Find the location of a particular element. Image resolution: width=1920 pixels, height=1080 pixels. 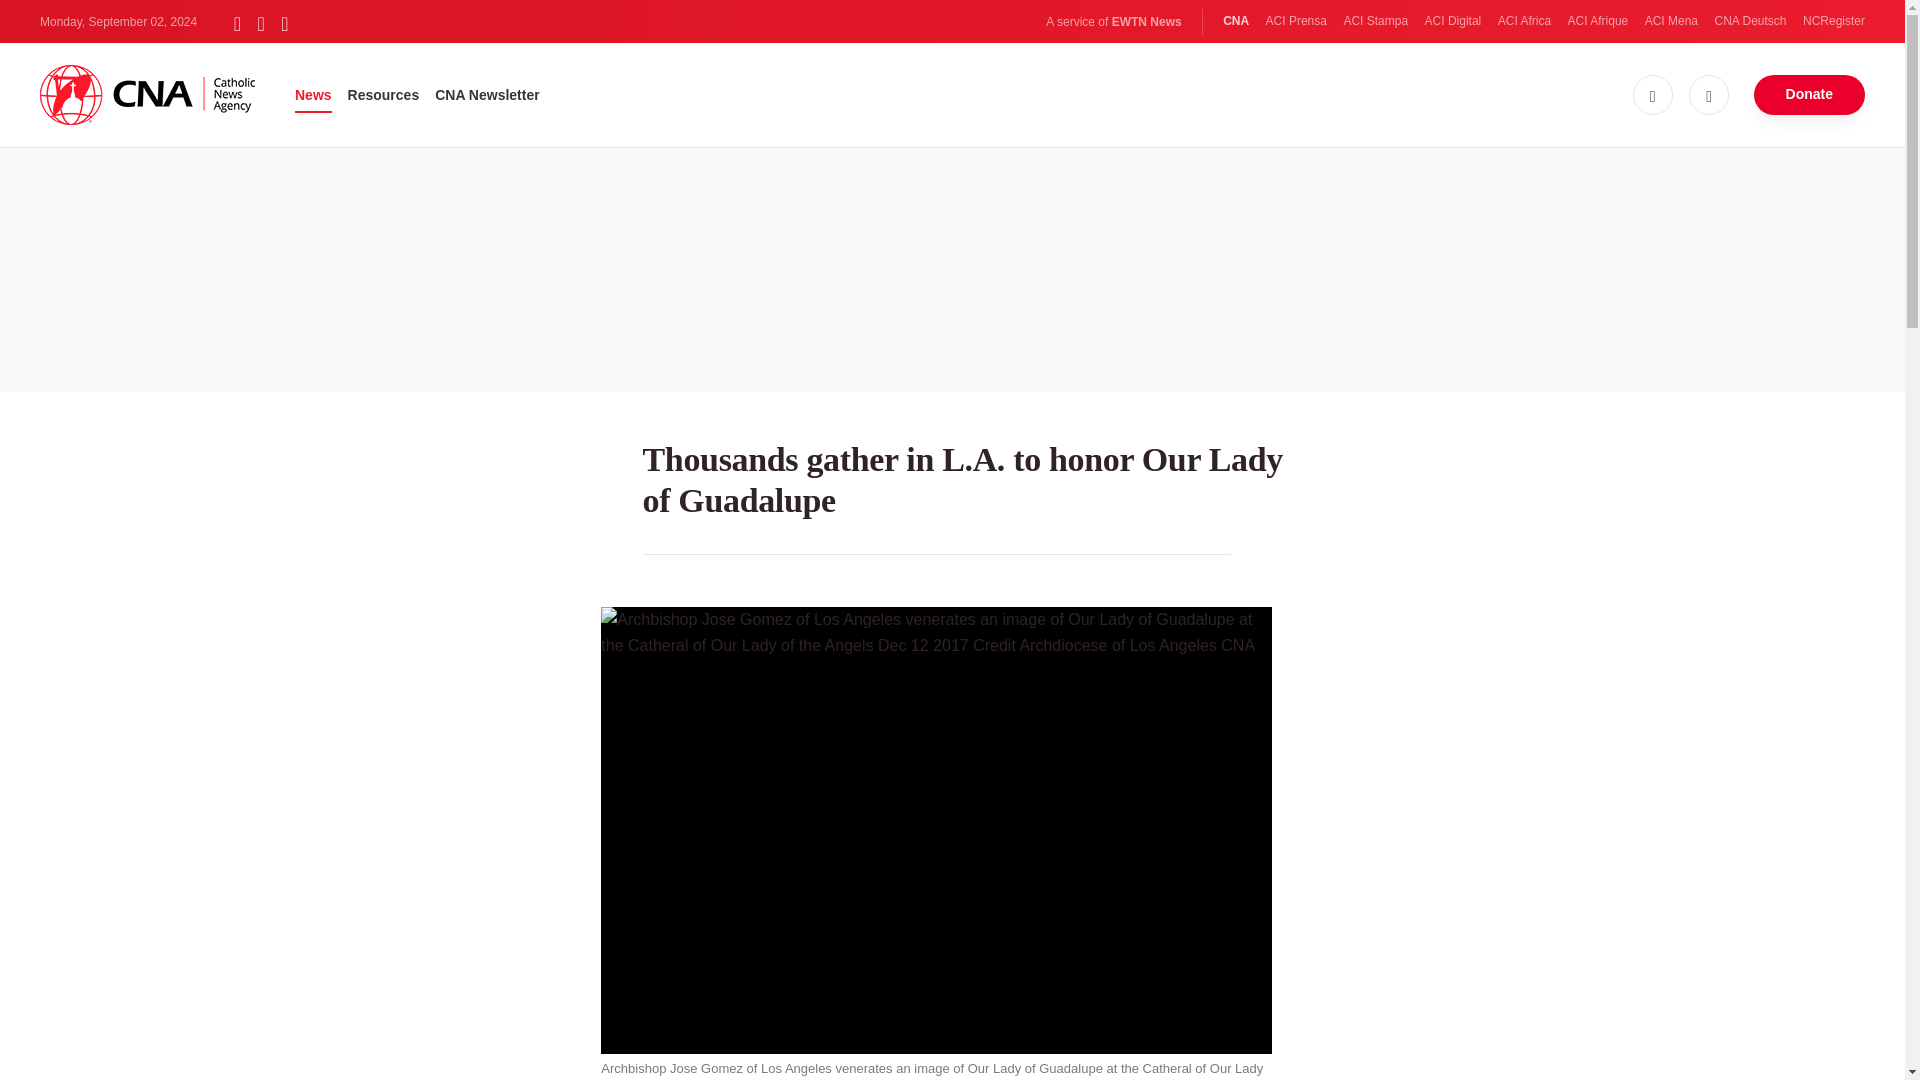

CNA Deutsch is located at coordinates (1750, 21).